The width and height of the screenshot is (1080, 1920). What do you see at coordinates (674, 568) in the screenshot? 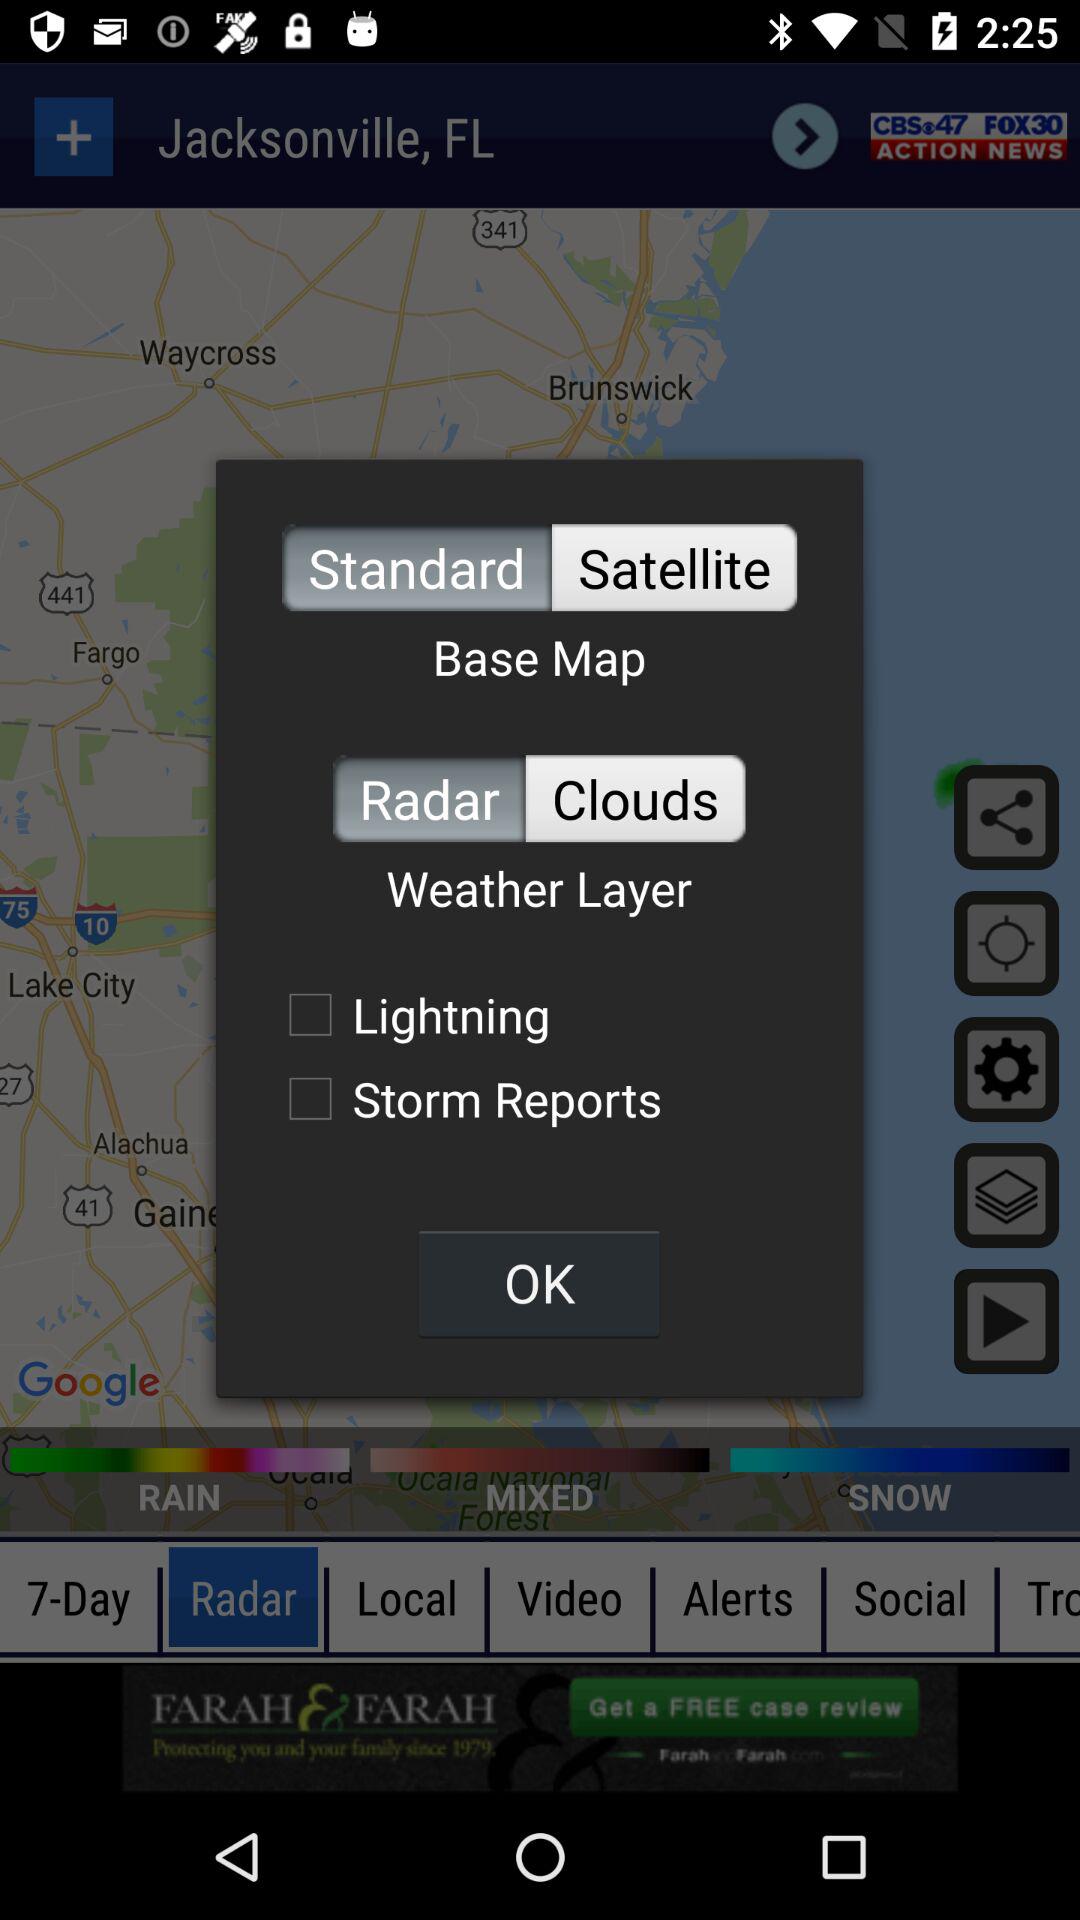
I see `press item to the right of the standard` at bounding box center [674, 568].